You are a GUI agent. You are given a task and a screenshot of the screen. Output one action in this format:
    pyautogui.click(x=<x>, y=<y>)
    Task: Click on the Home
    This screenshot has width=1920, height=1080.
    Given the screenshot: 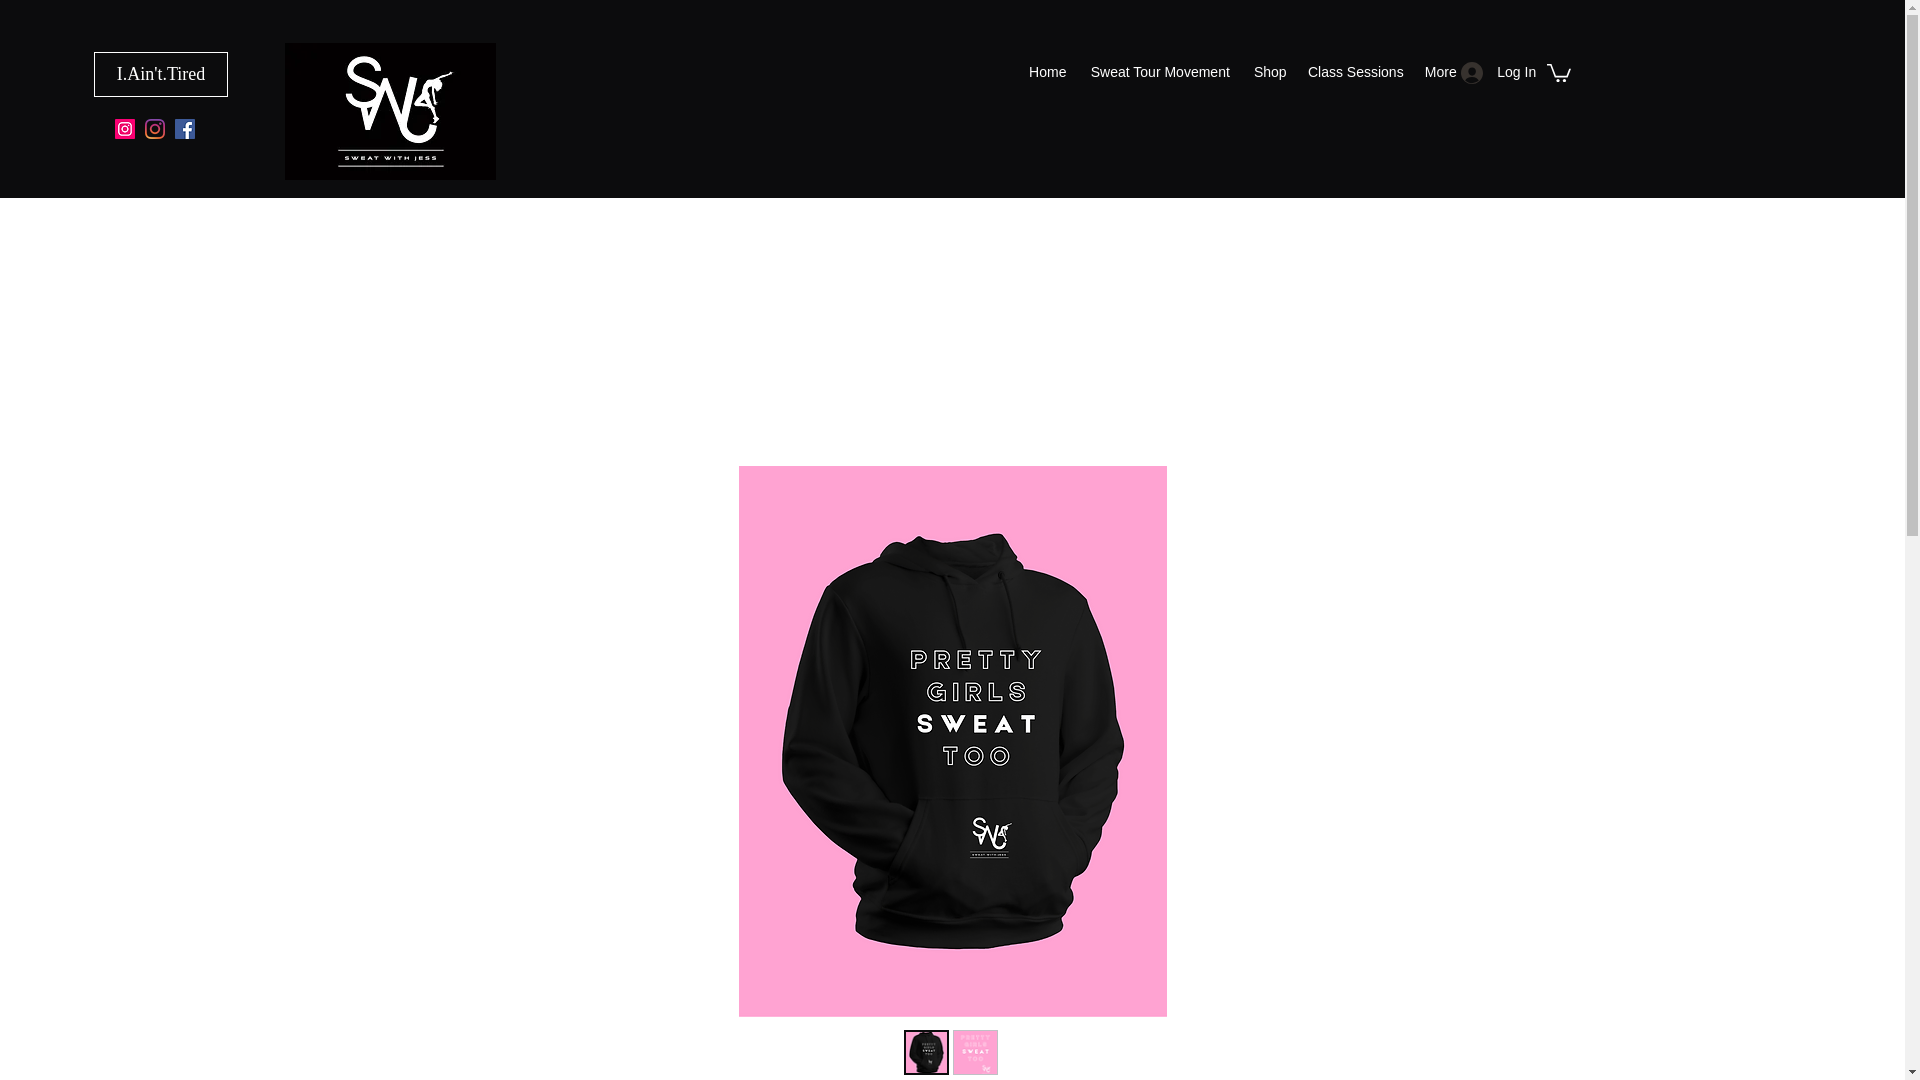 What is the action you would take?
    pyautogui.click(x=1047, y=72)
    